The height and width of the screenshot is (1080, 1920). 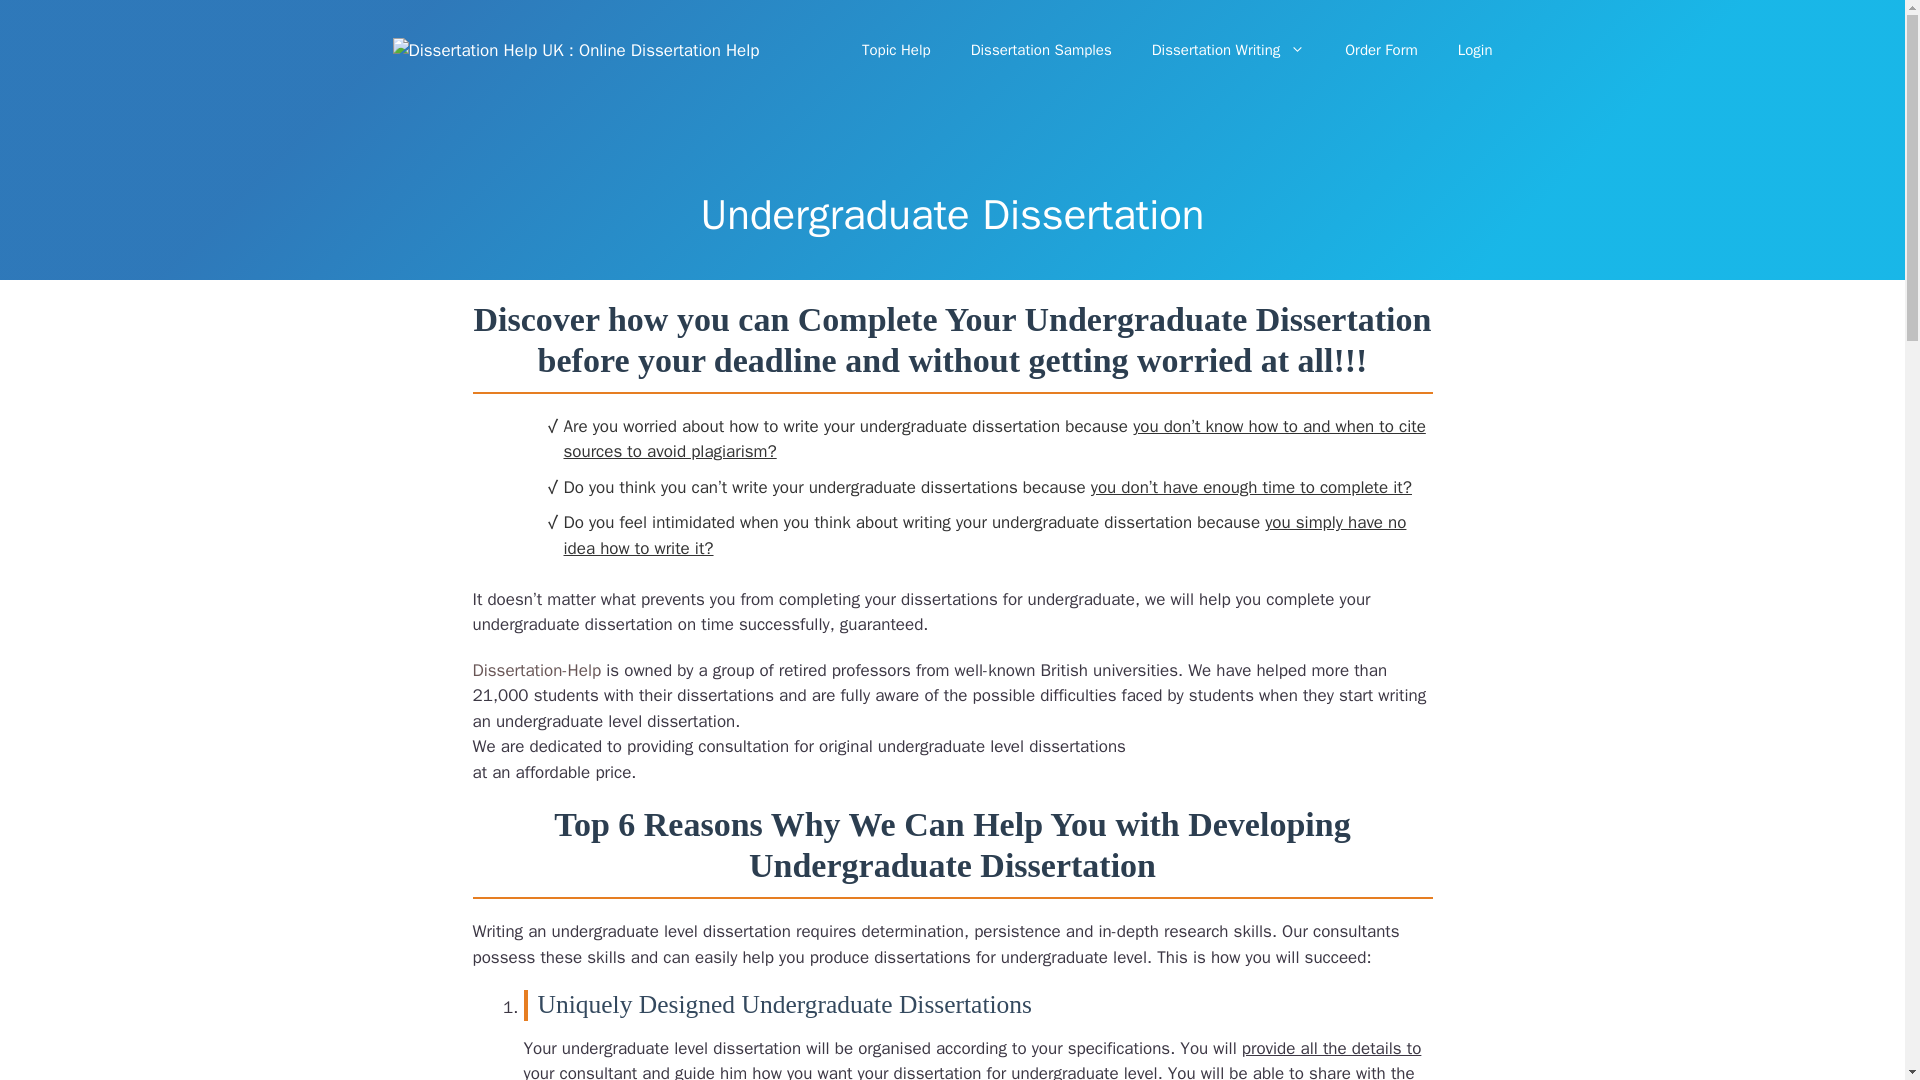 What do you see at coordinates (1229, 50) in the screenshot?
I see `Dissertation Writing` at bounding box center [1229, 50].